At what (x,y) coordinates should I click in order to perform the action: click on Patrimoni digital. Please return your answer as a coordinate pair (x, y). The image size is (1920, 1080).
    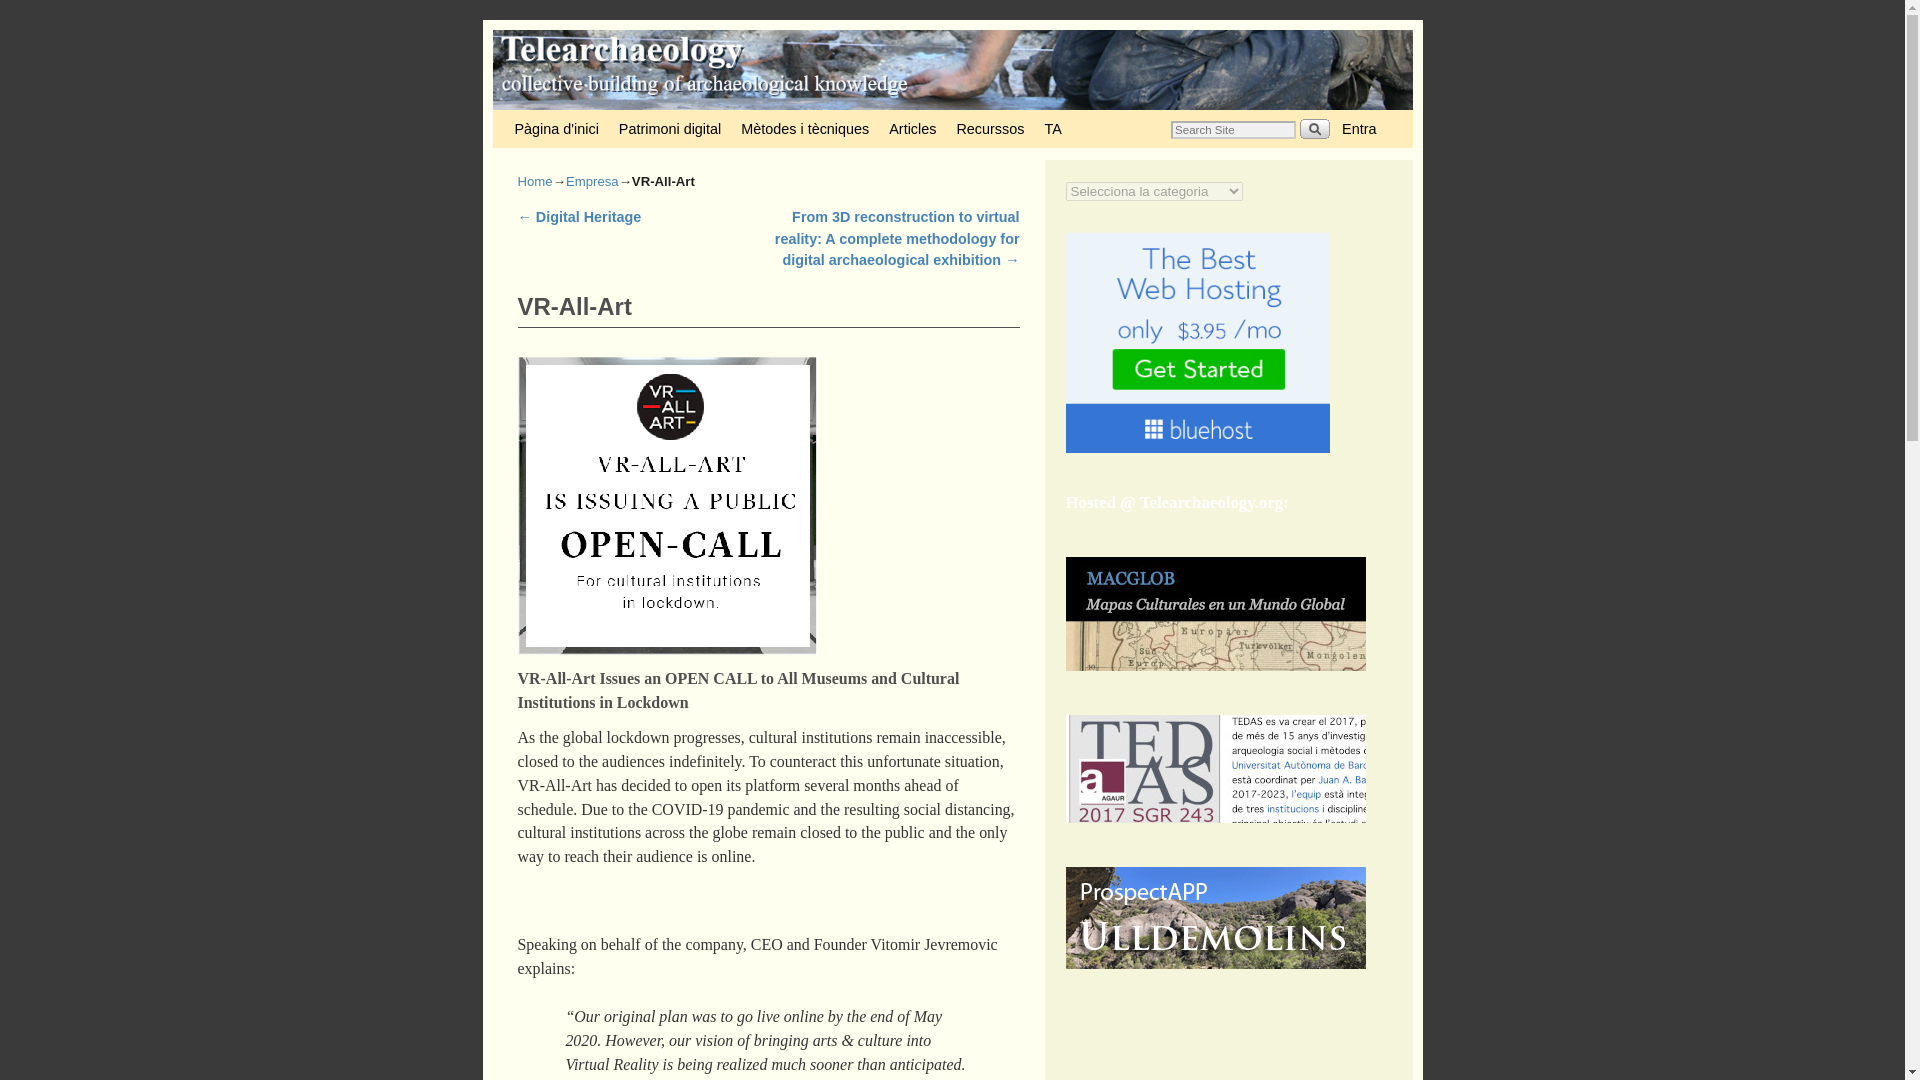
    Looking at the image, I should click on (670, 128).